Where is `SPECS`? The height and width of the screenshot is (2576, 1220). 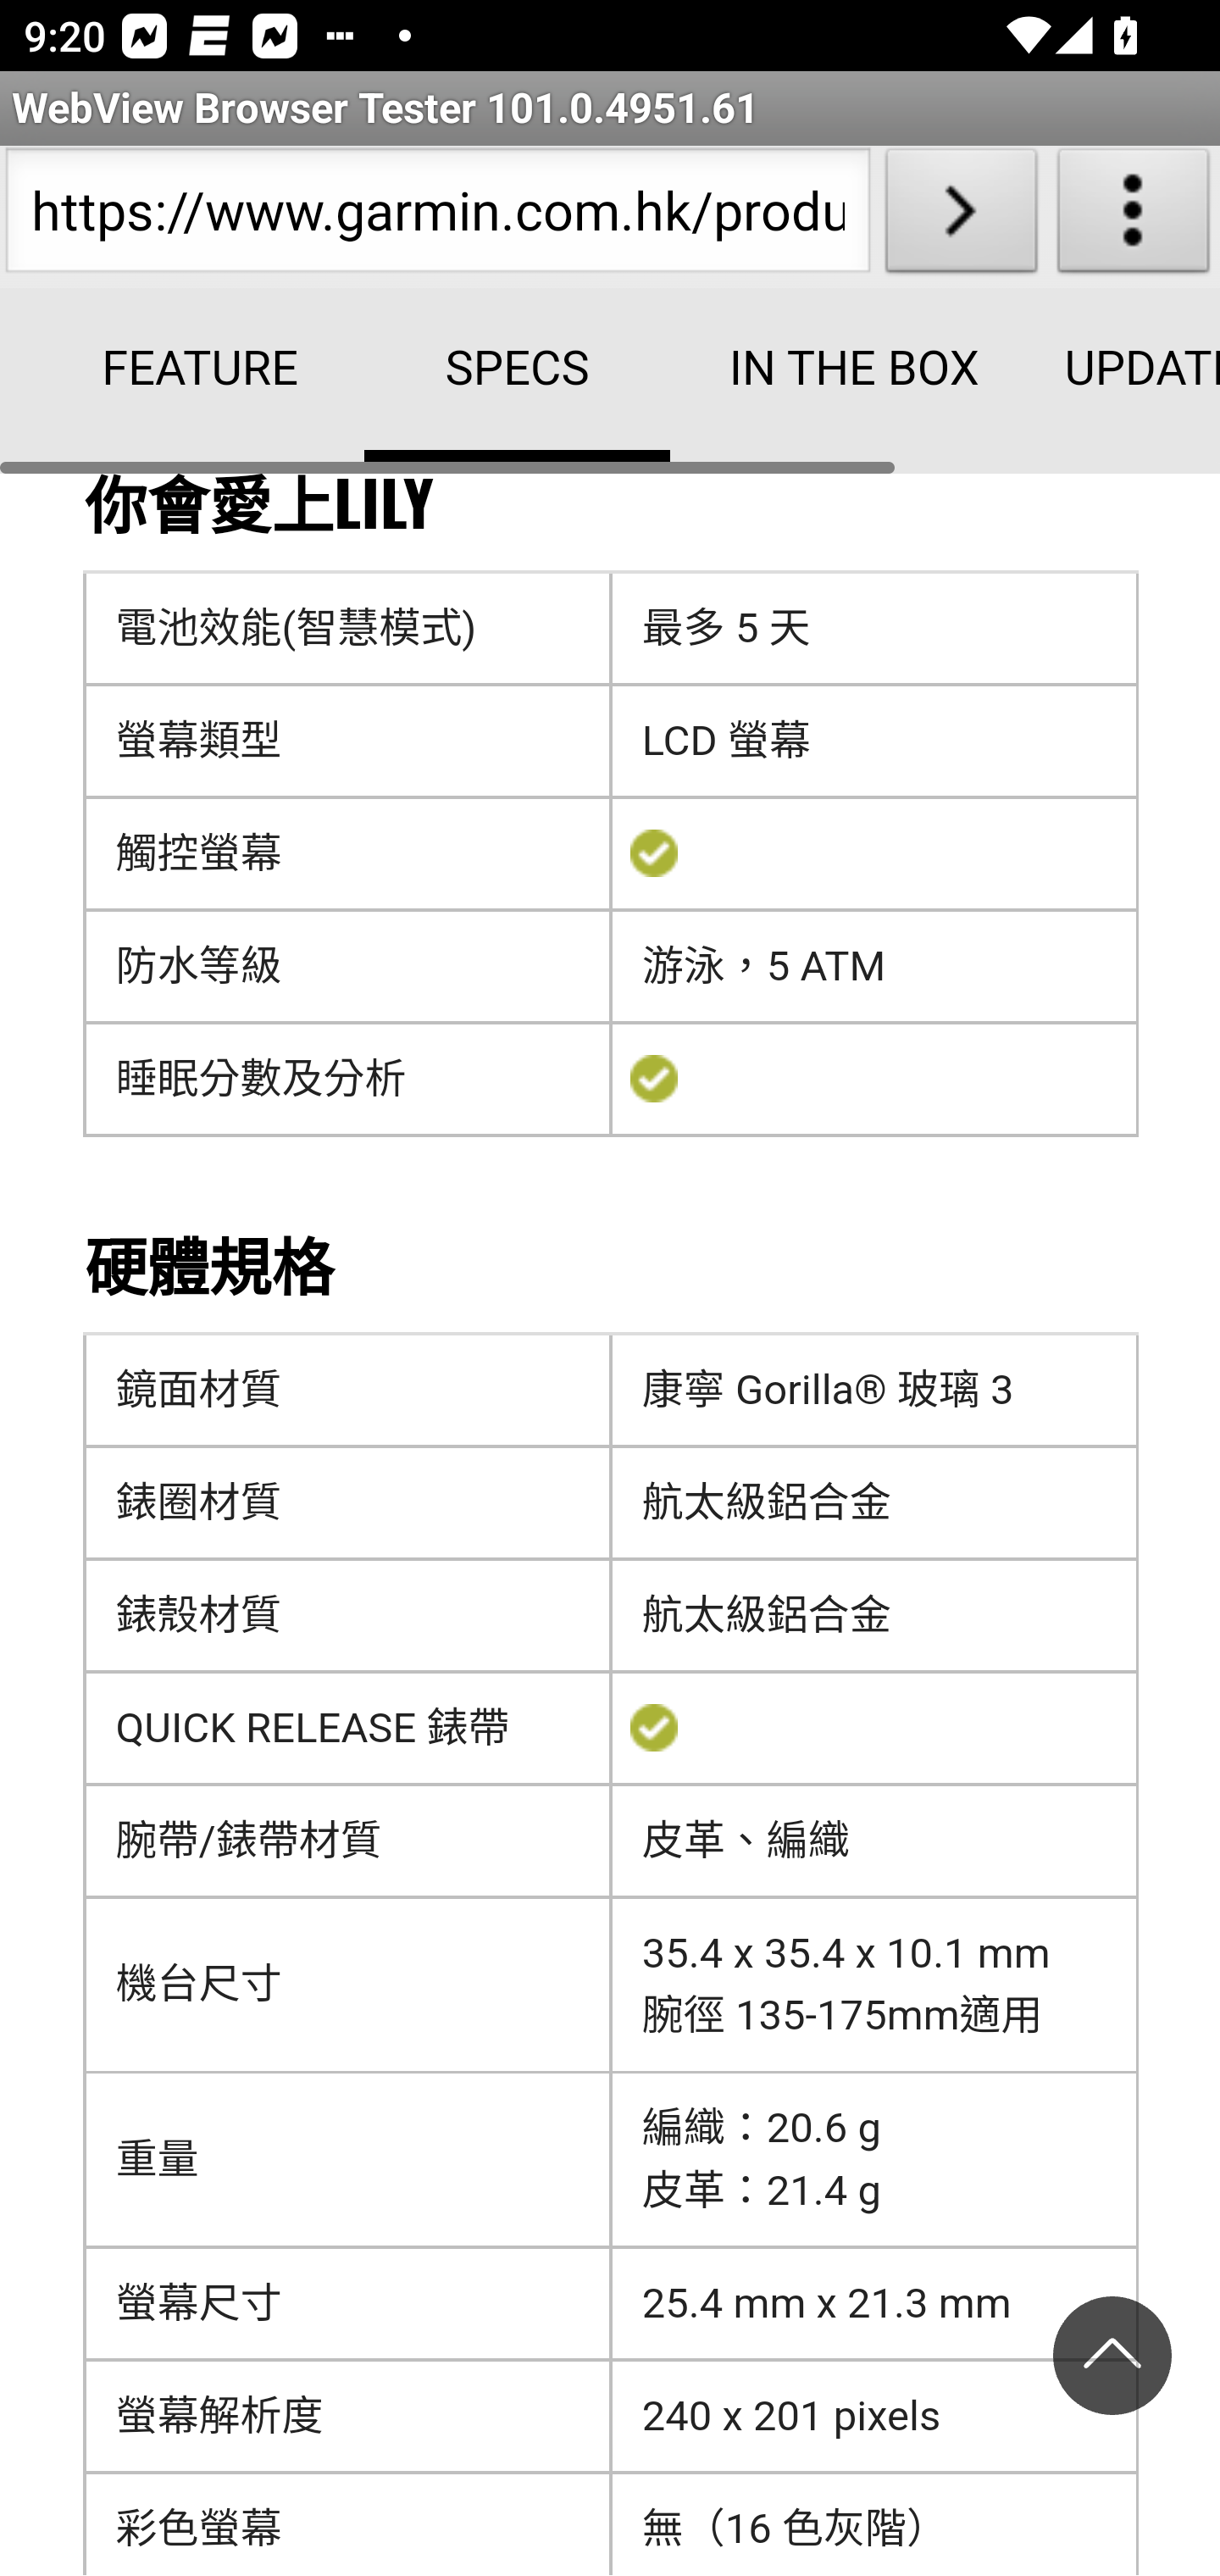
SPECS is located at coordinates (517, 376).